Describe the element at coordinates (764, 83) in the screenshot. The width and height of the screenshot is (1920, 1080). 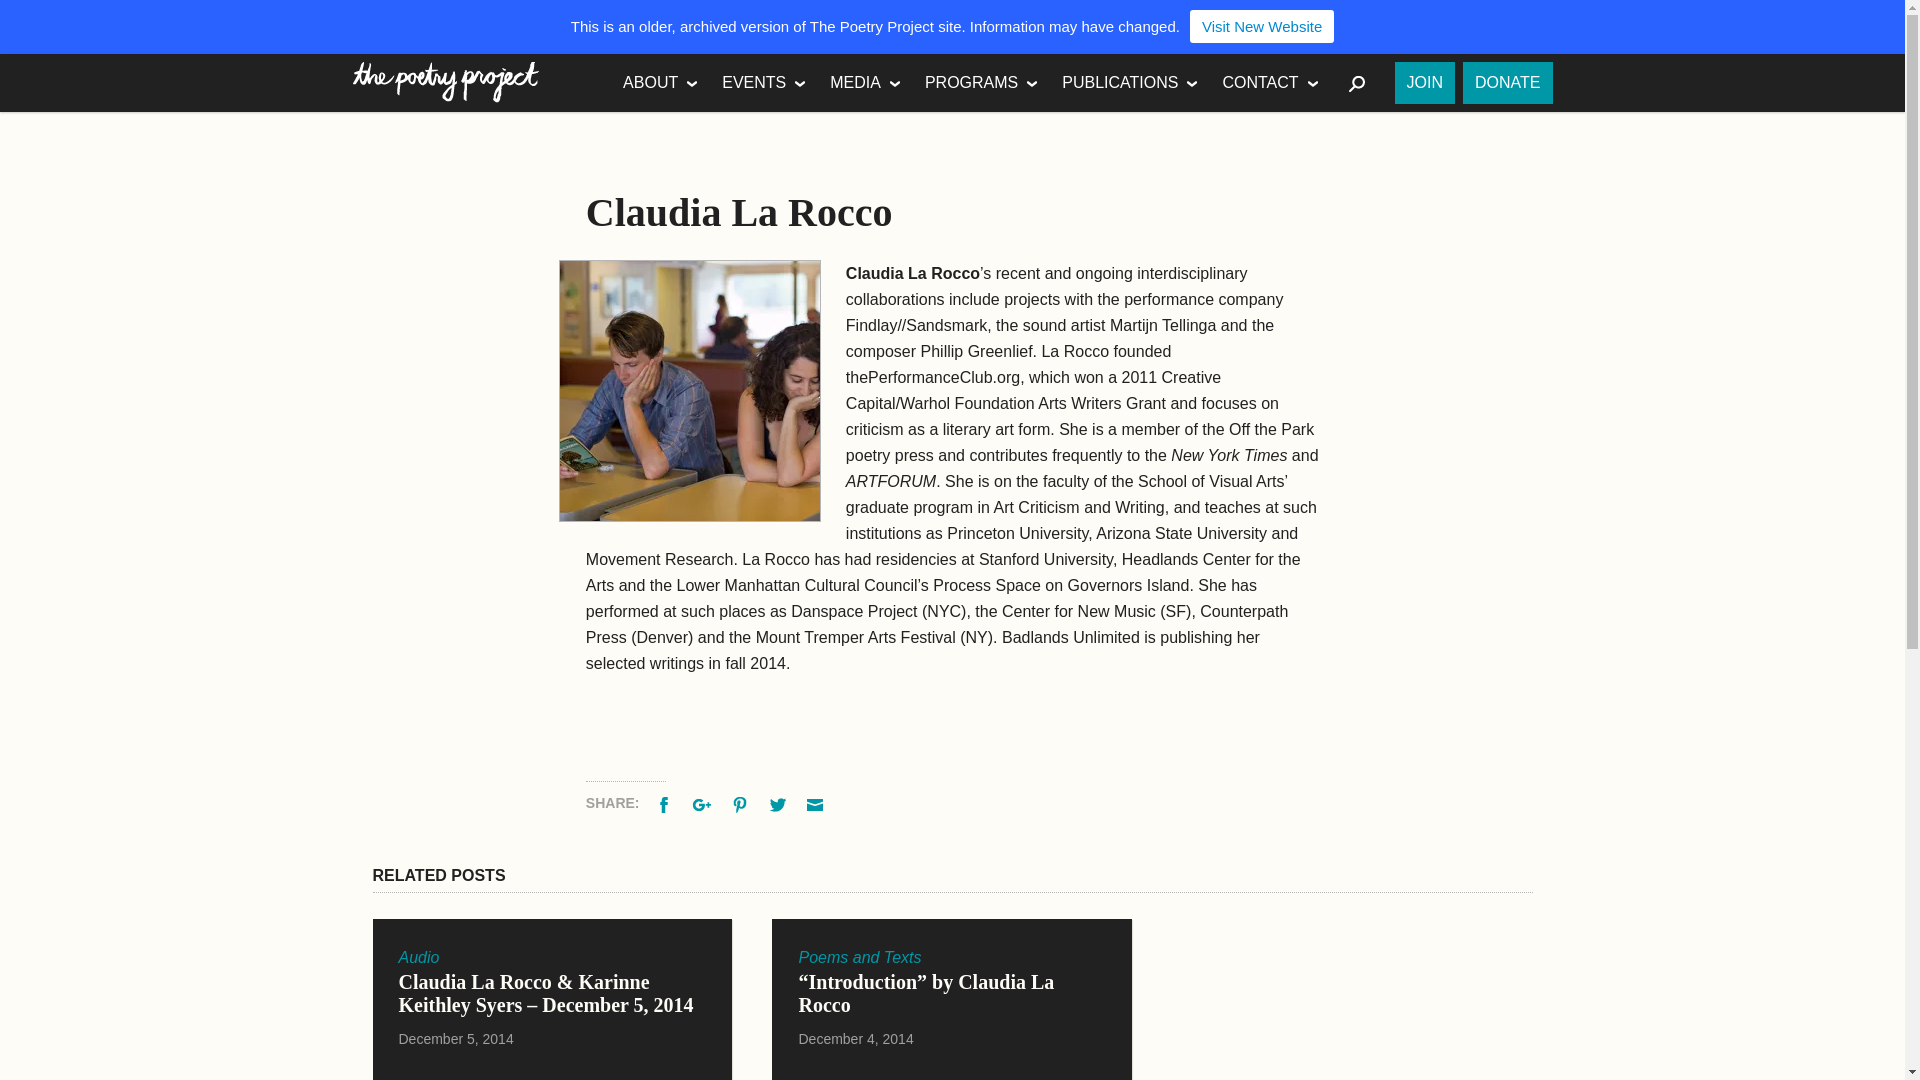
I see `EVENTS` at that location.